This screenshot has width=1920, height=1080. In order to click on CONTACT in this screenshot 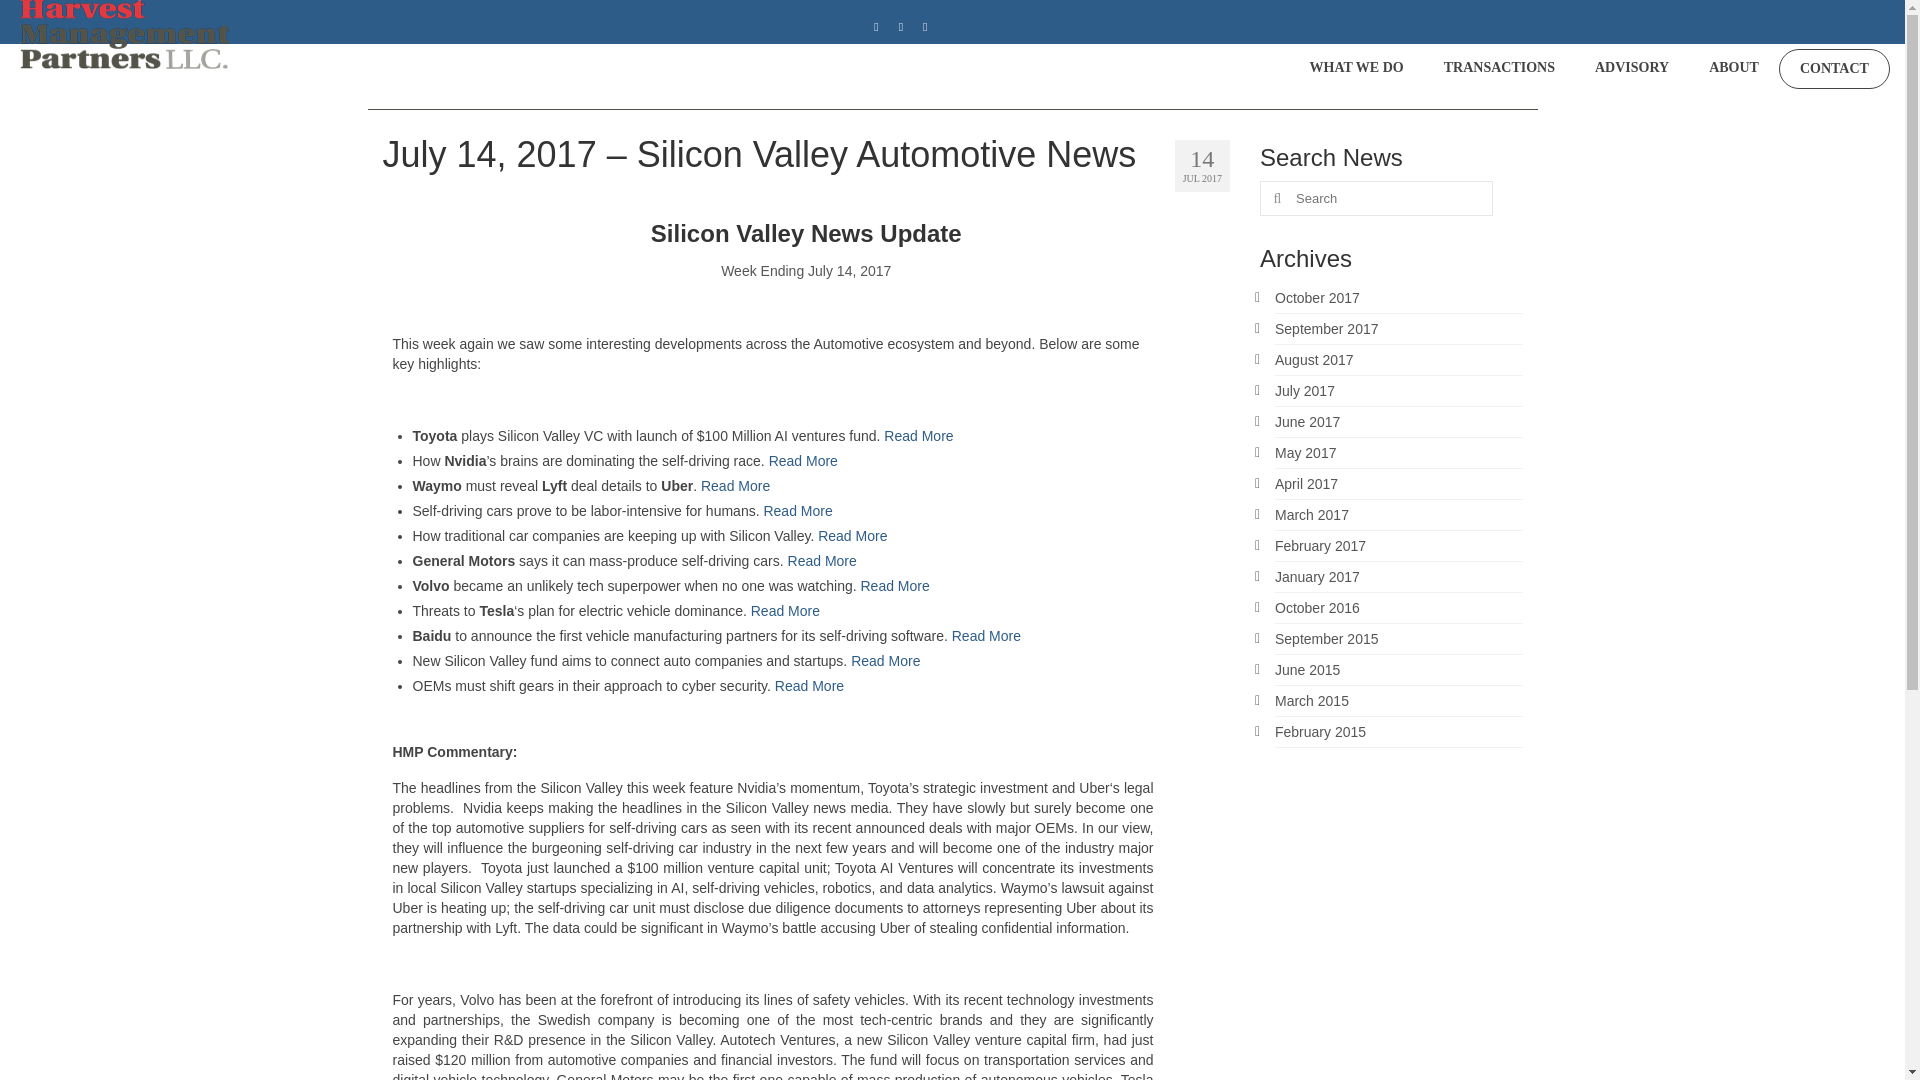, I will do `click(1834, 68)`.